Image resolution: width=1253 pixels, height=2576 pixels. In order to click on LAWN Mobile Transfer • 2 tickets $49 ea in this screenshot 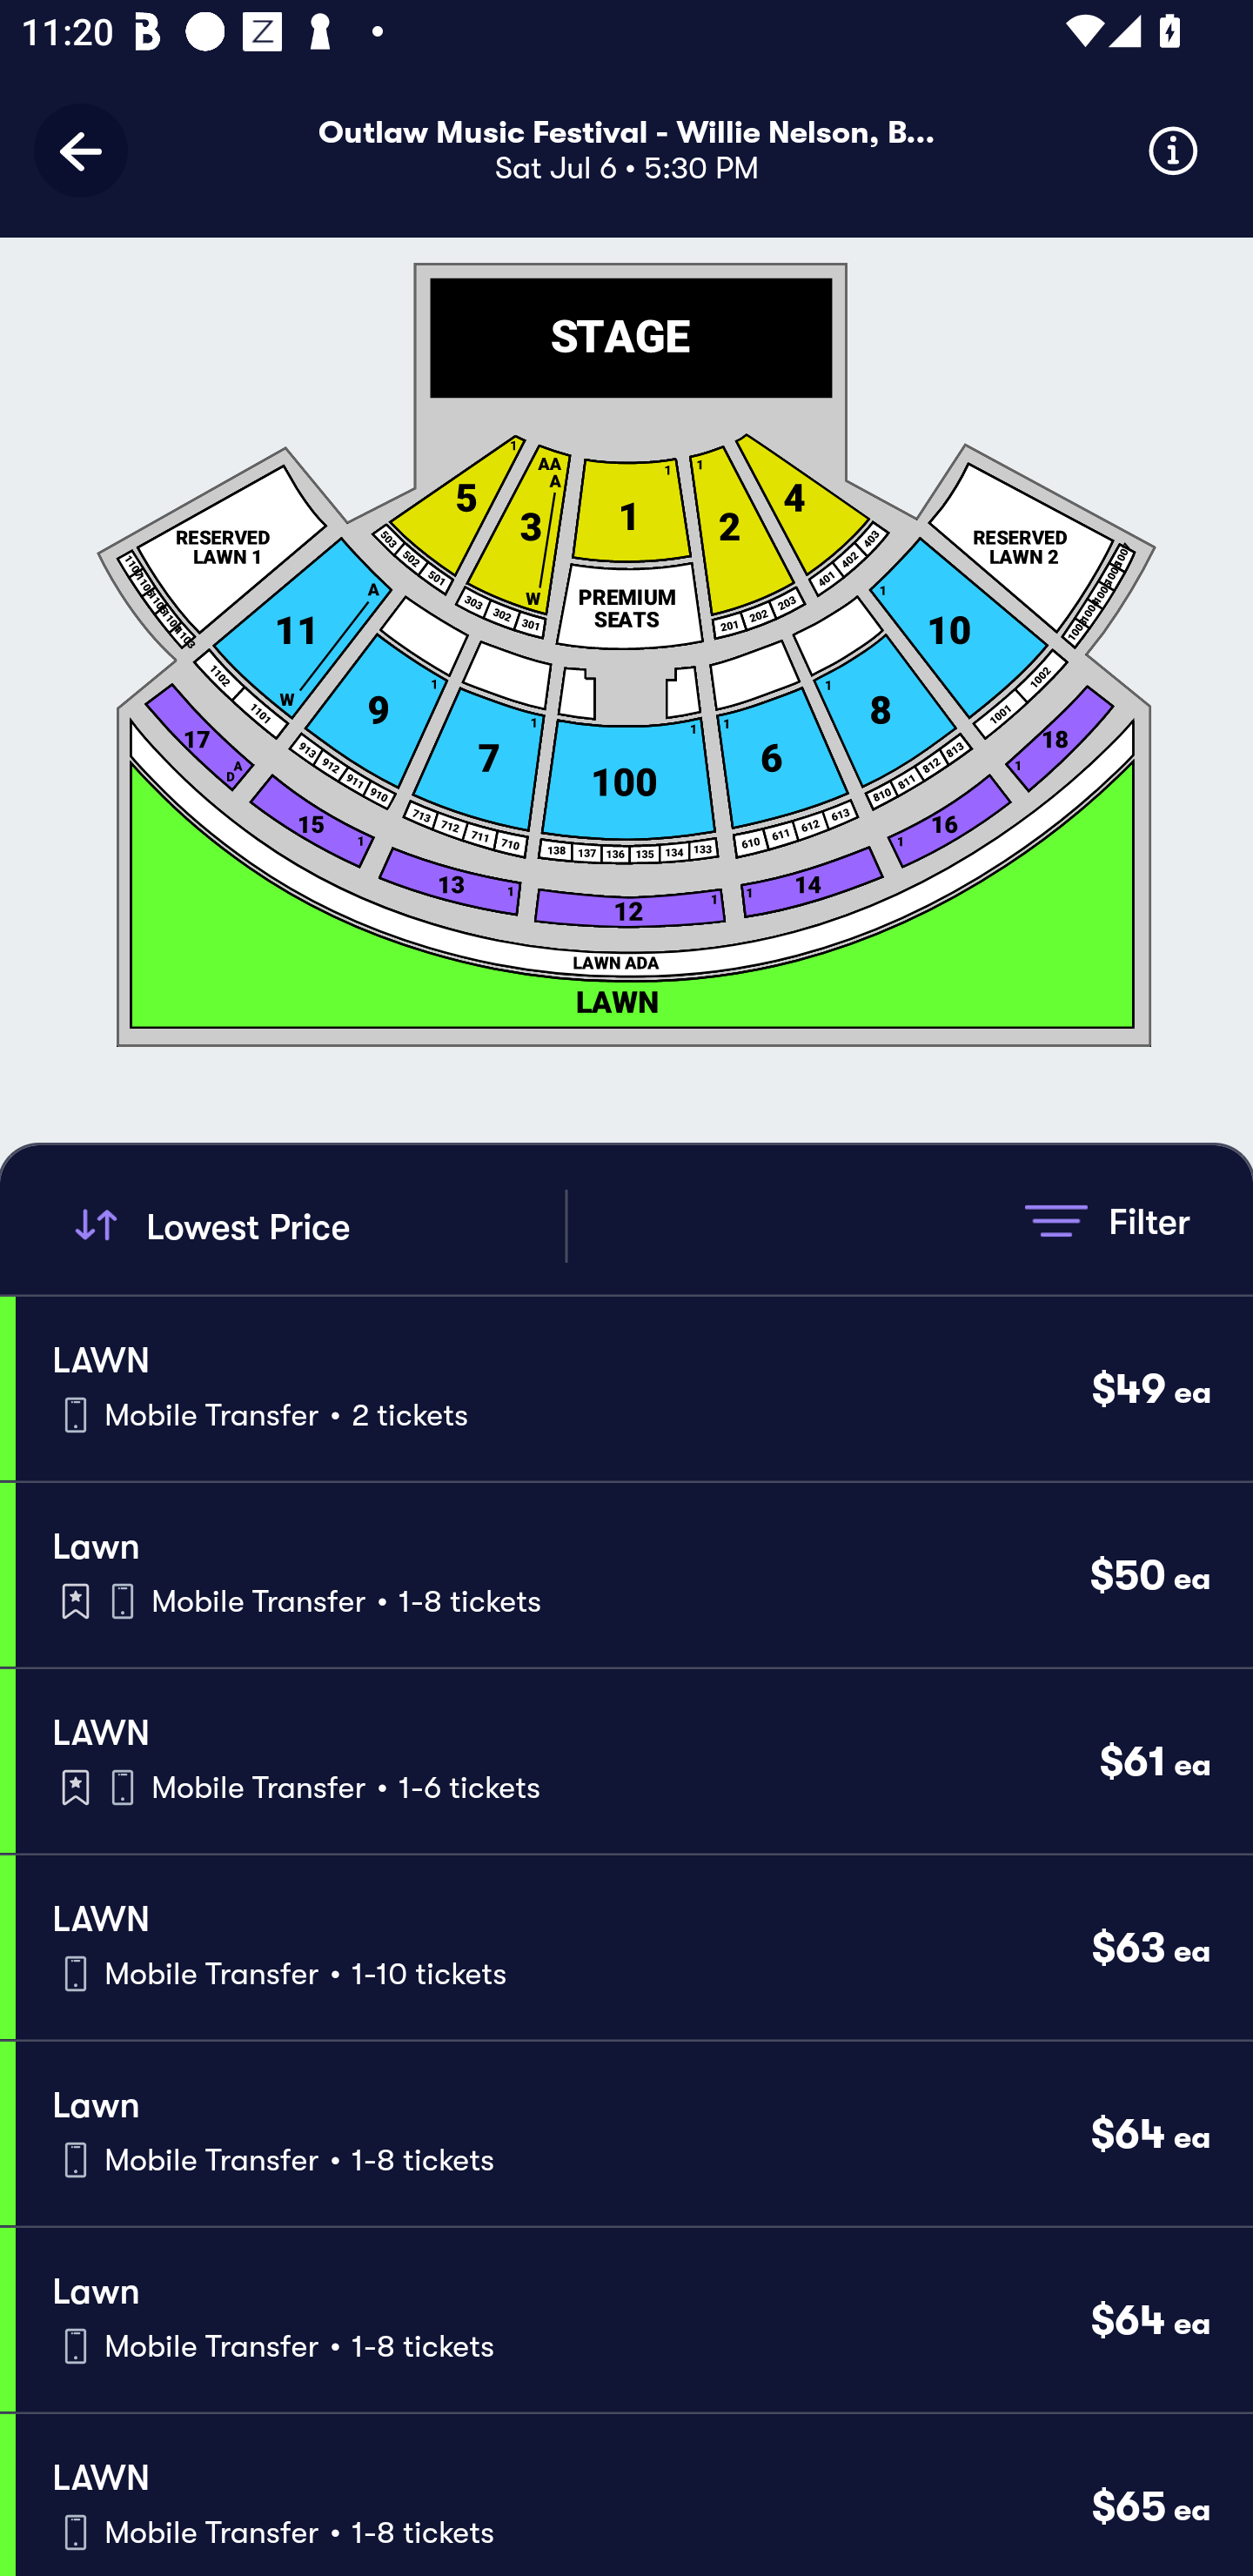, I will do `click(633, 1387)`.